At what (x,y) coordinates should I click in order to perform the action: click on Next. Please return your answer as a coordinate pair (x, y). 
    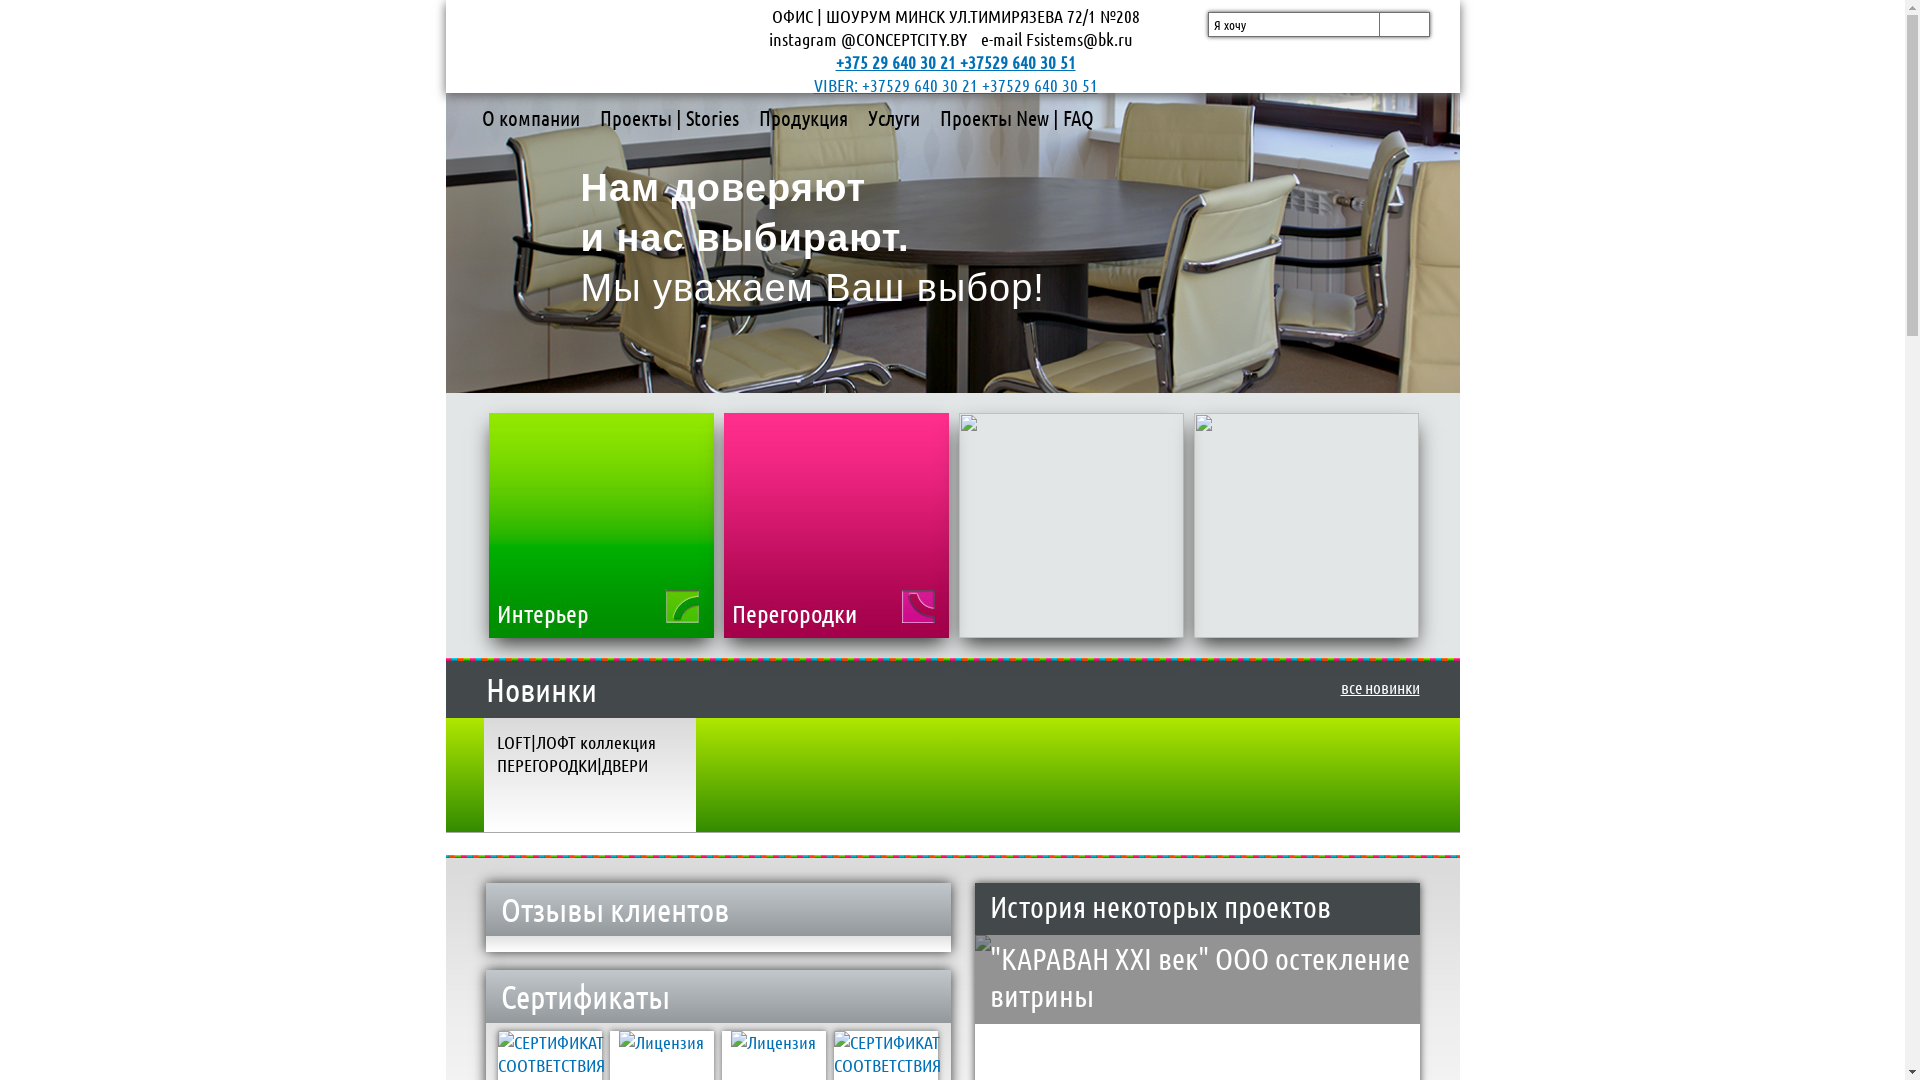
    Looking at the image, I should click on (1392, 241).